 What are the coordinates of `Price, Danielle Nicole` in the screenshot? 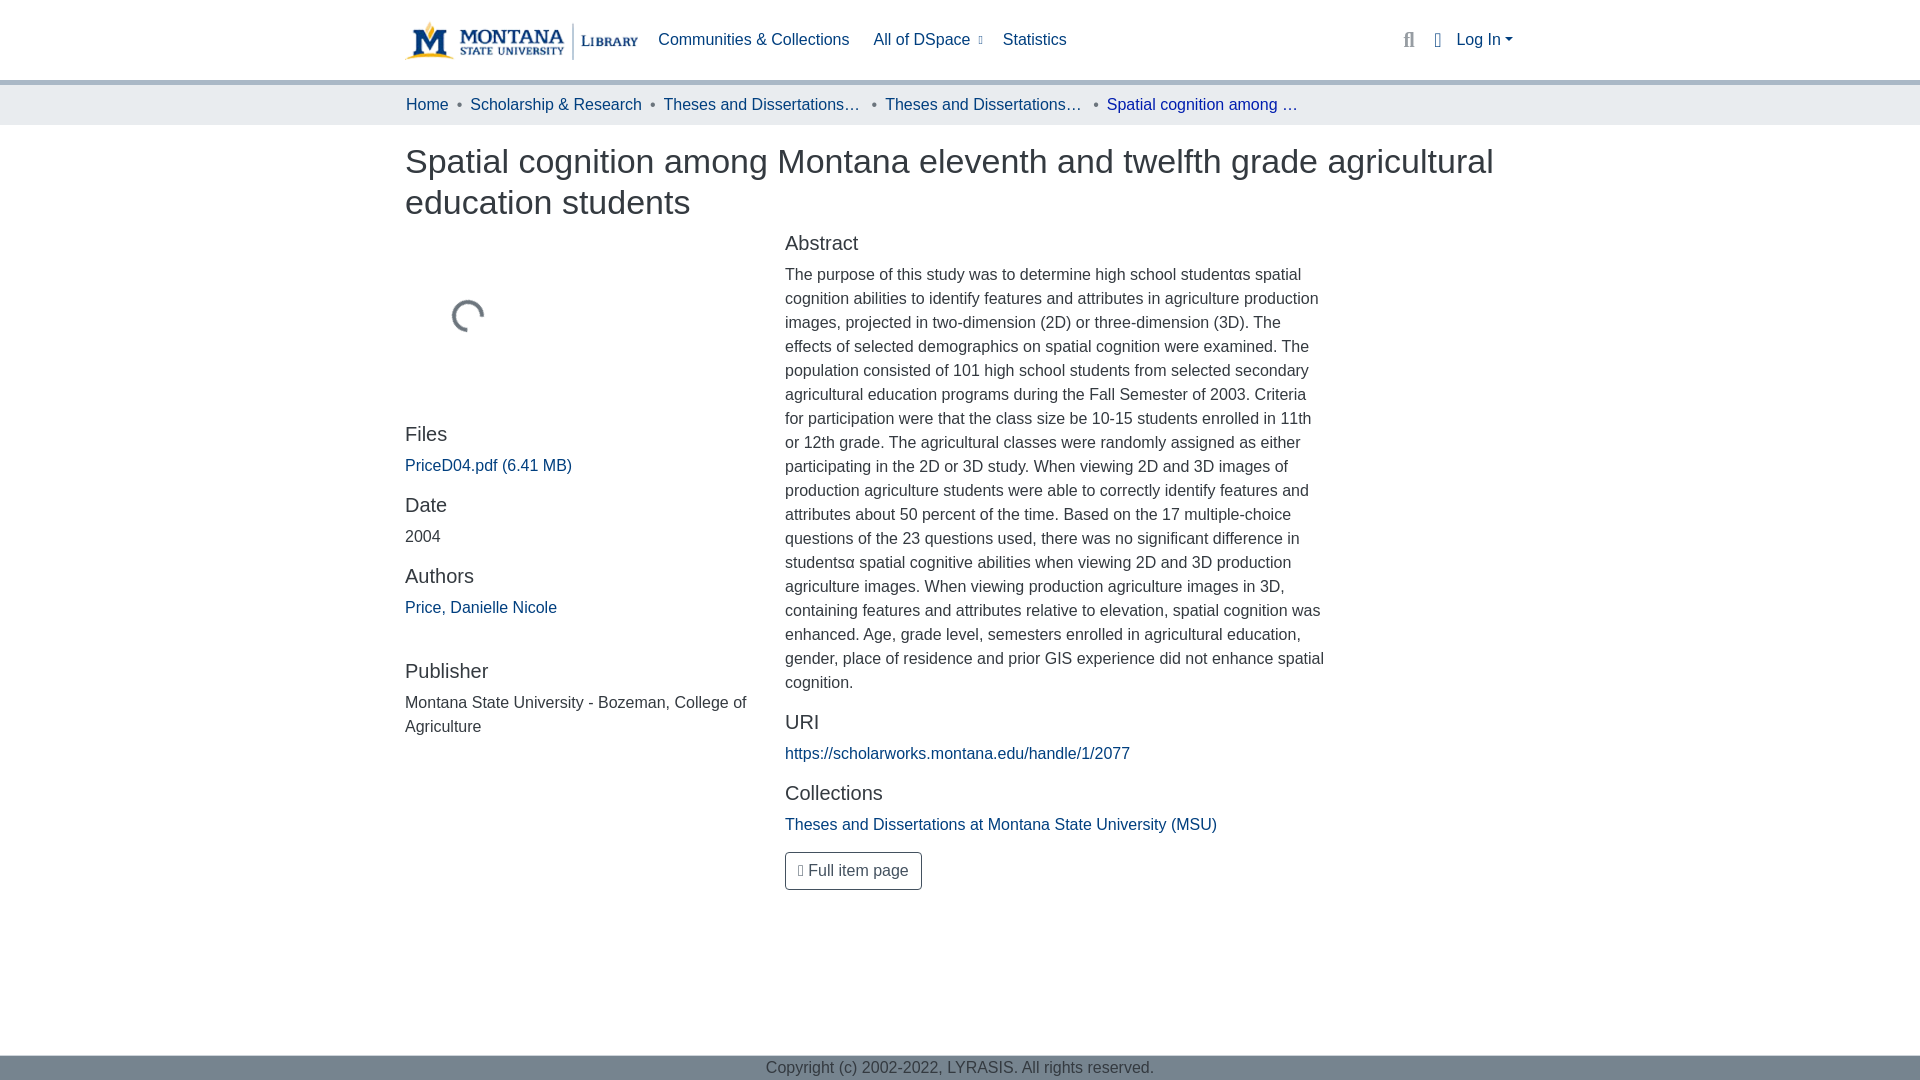 It's located at (480, 607).